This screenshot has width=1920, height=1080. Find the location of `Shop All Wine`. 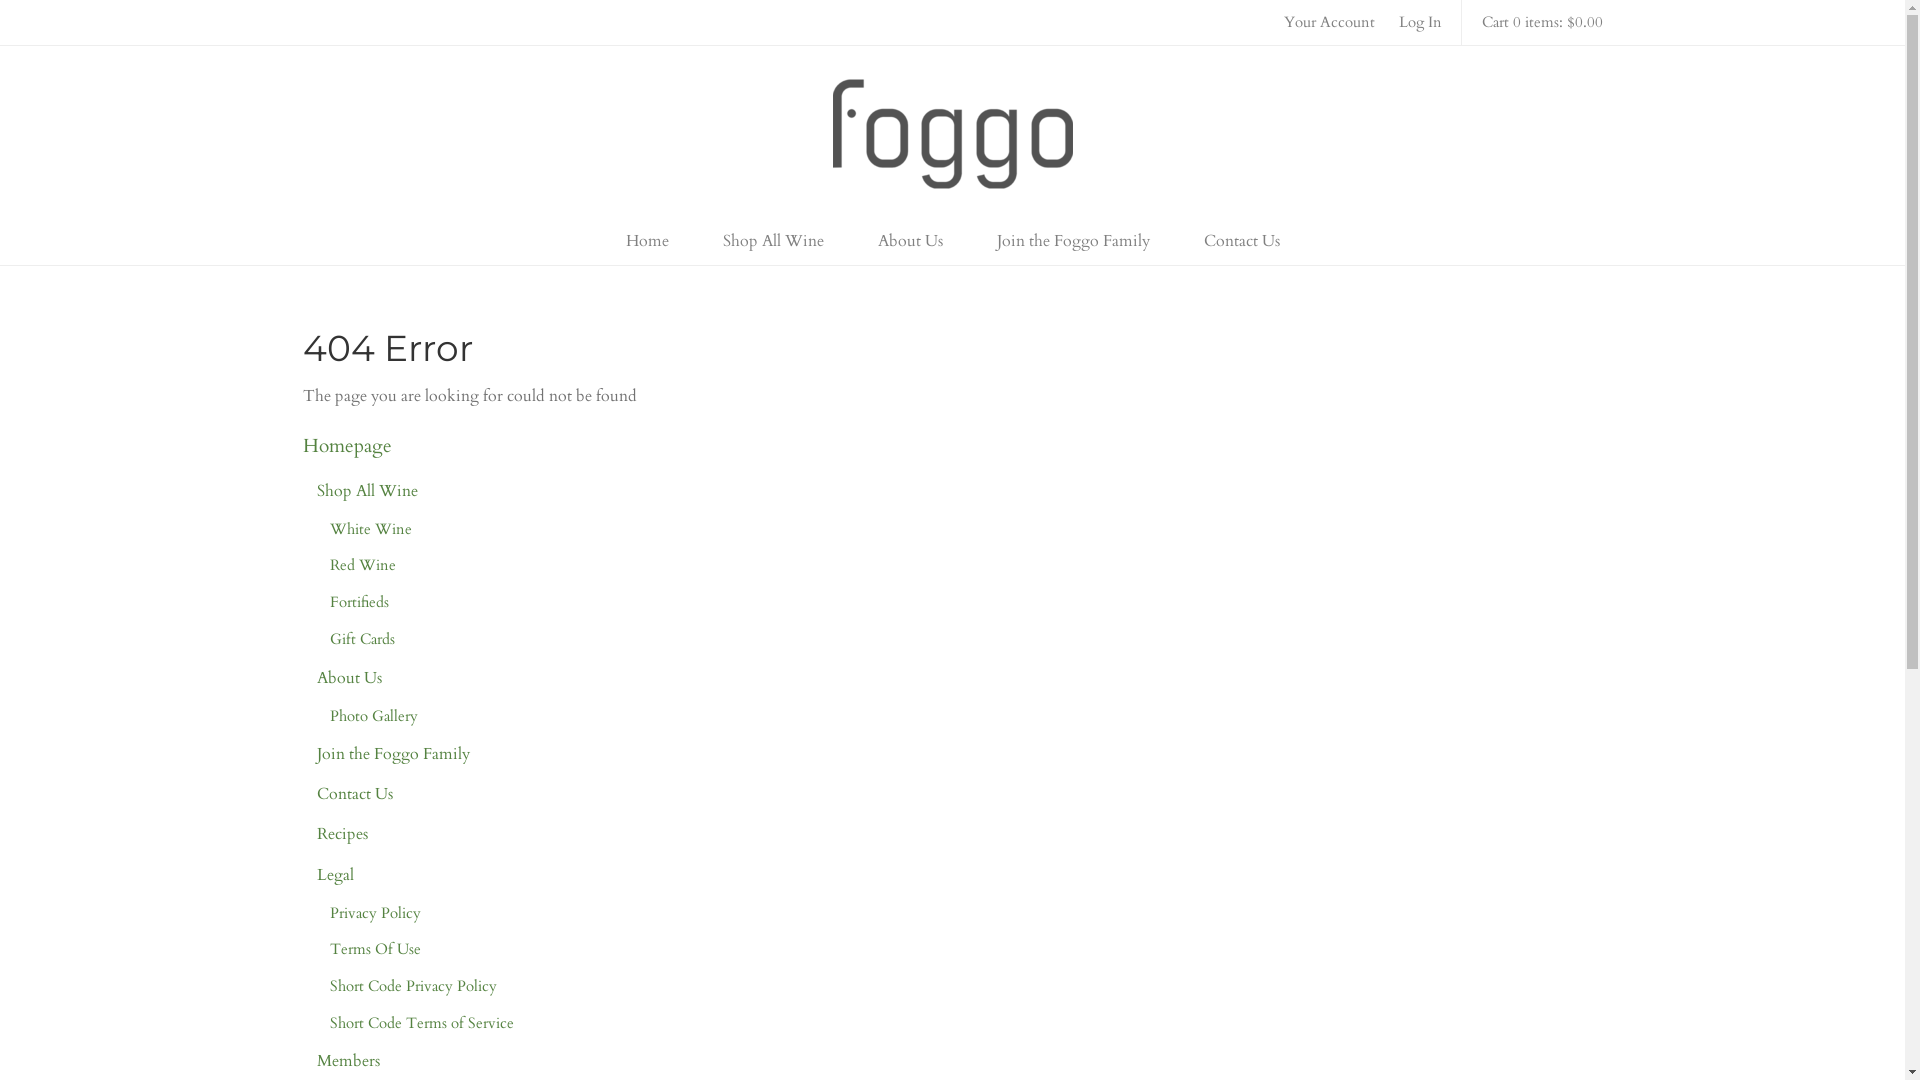

Shop All Wine is located at coordinates (368, 491).